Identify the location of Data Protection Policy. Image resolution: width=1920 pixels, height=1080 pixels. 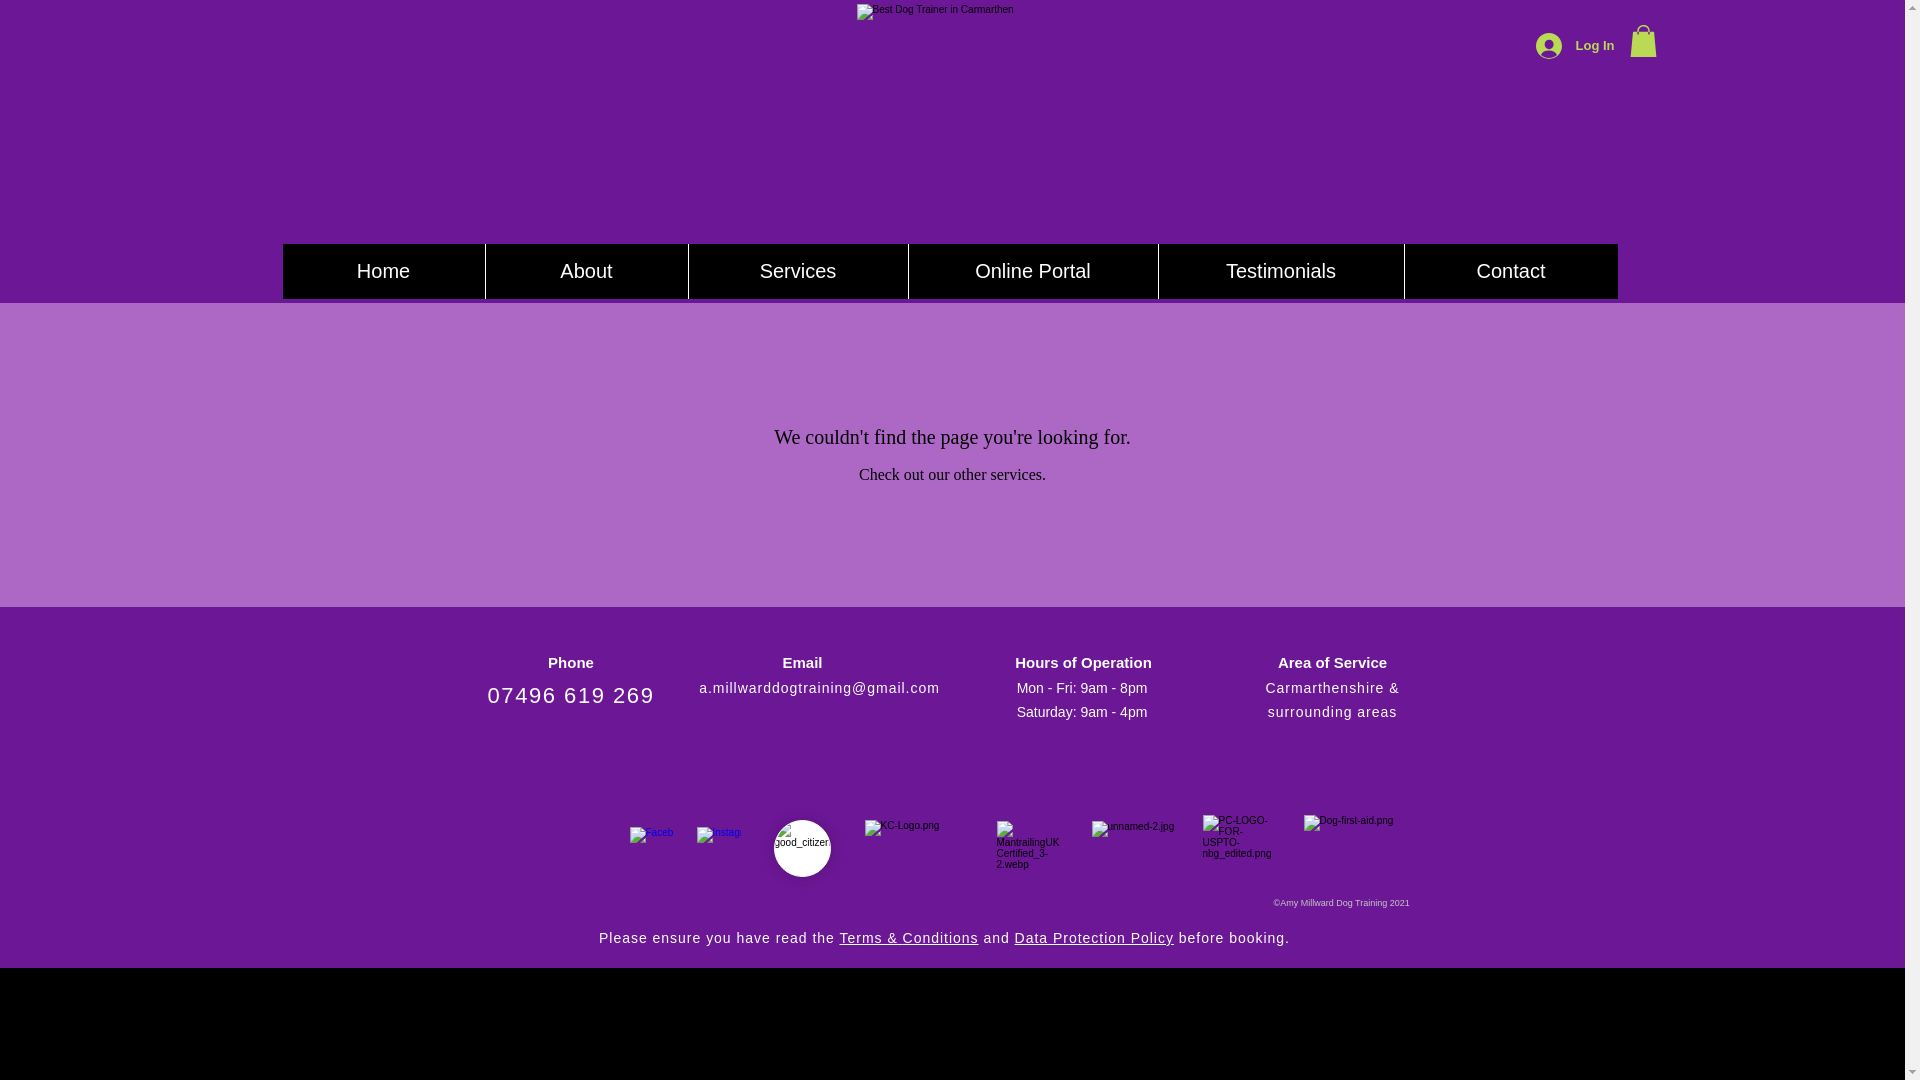
(1094, 938).